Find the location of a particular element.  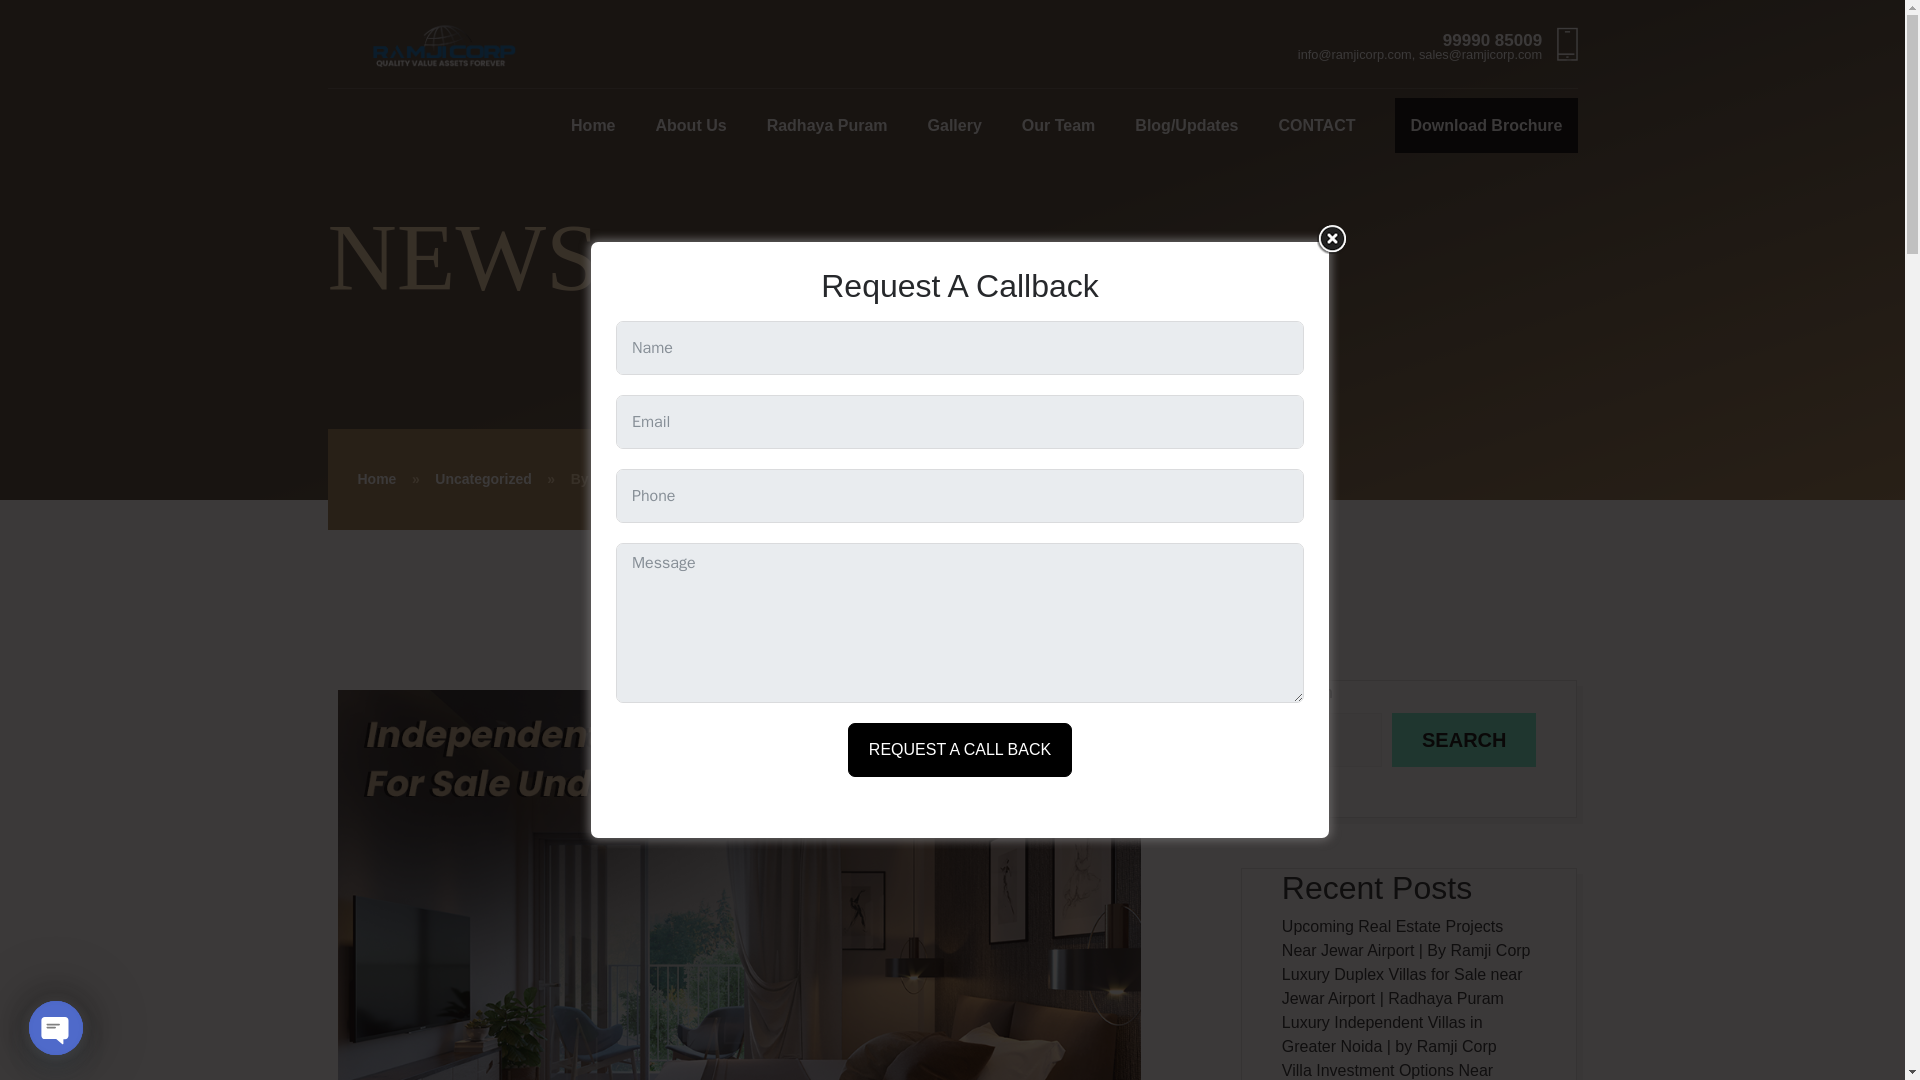

SEARCH is located at coordinates (1464, 739).